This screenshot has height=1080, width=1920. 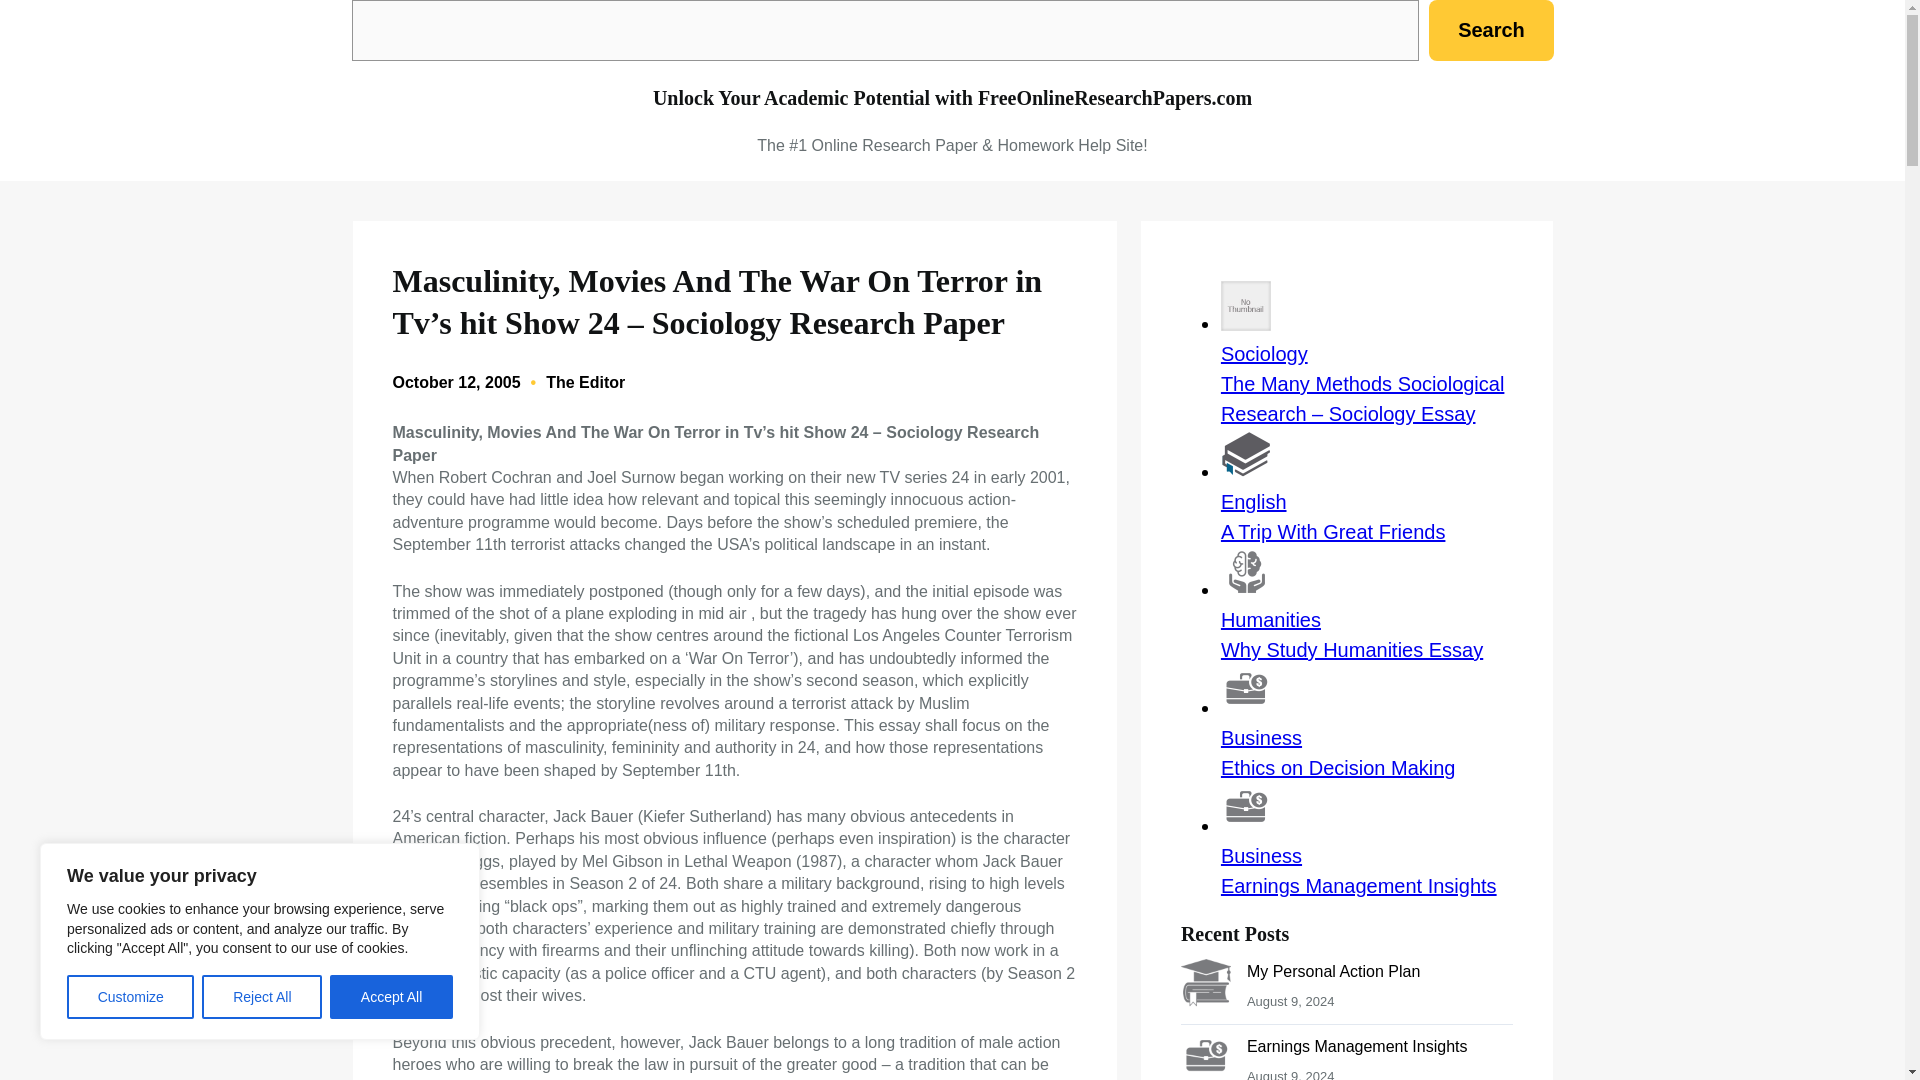 I want to click on Customize, so click(x=130, y=997).